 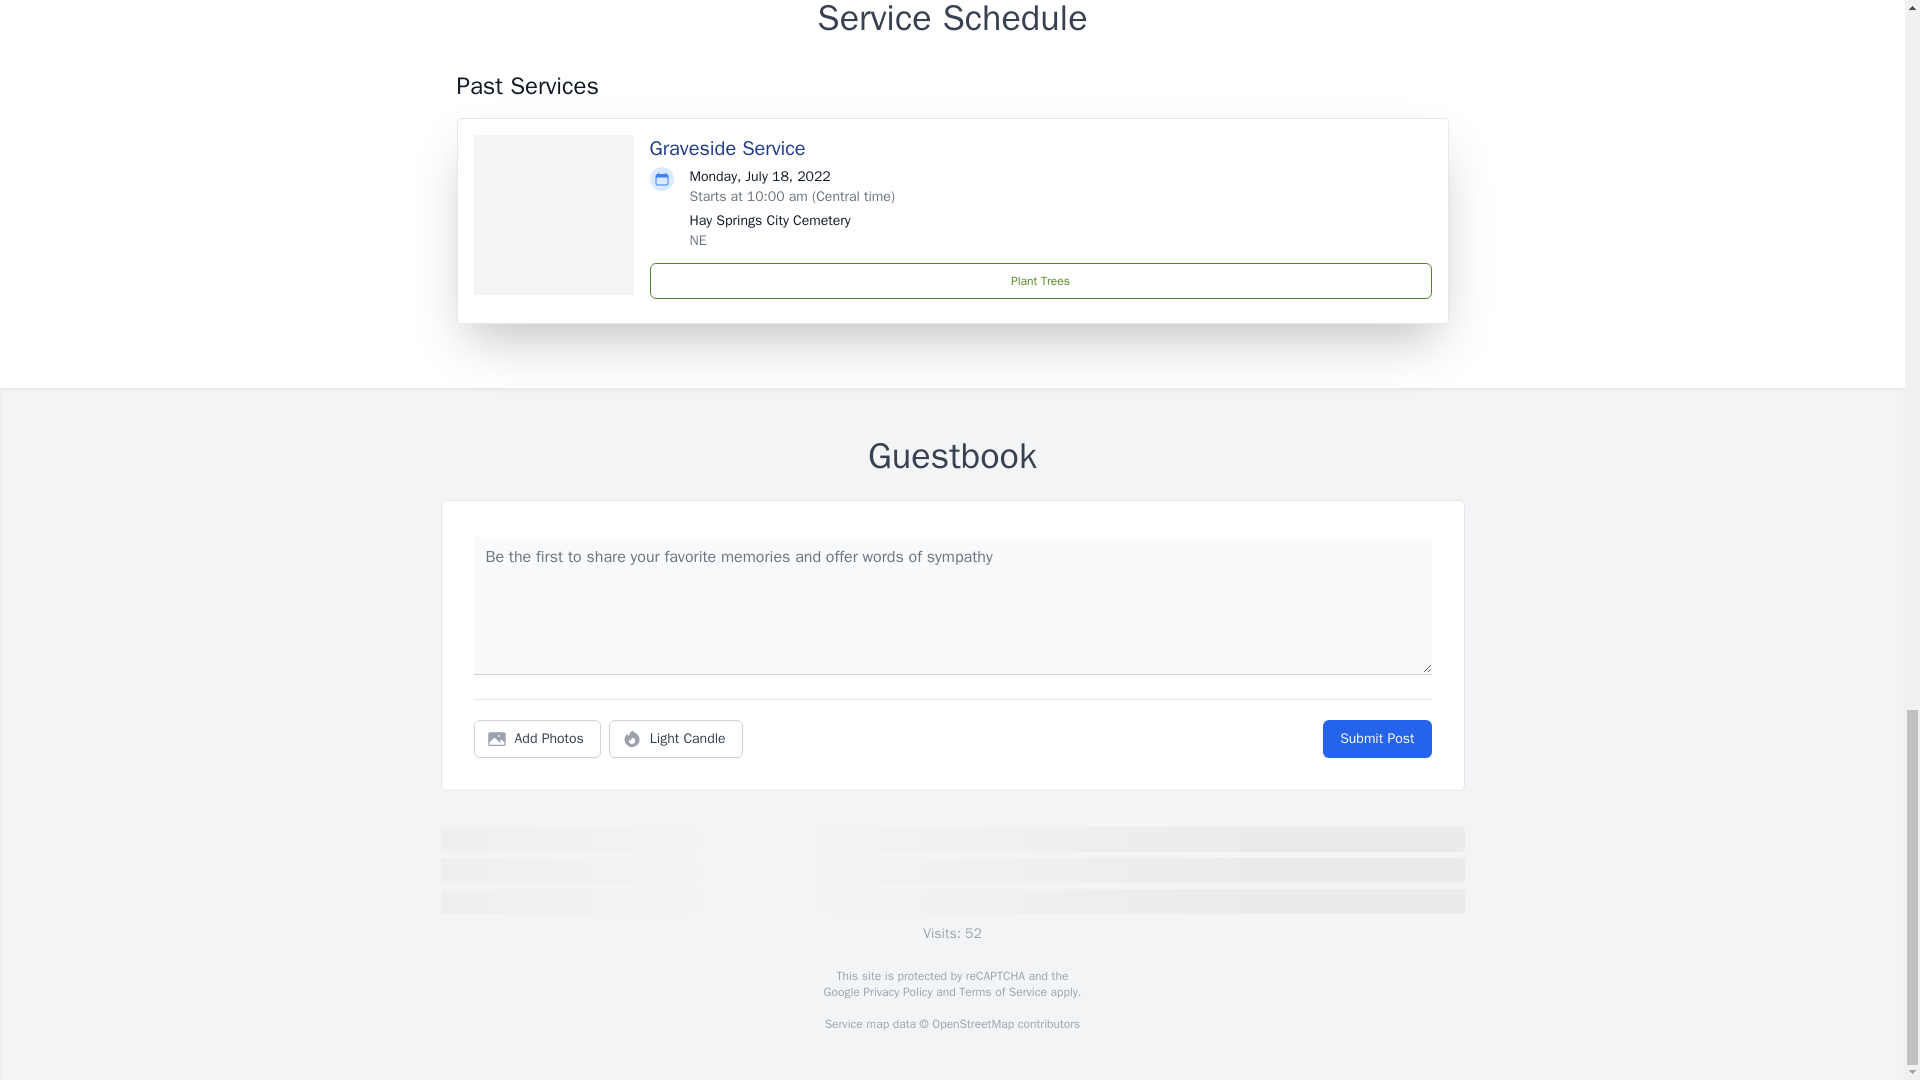 I want to click on Terms of Service, so click(x=1002, y=992).